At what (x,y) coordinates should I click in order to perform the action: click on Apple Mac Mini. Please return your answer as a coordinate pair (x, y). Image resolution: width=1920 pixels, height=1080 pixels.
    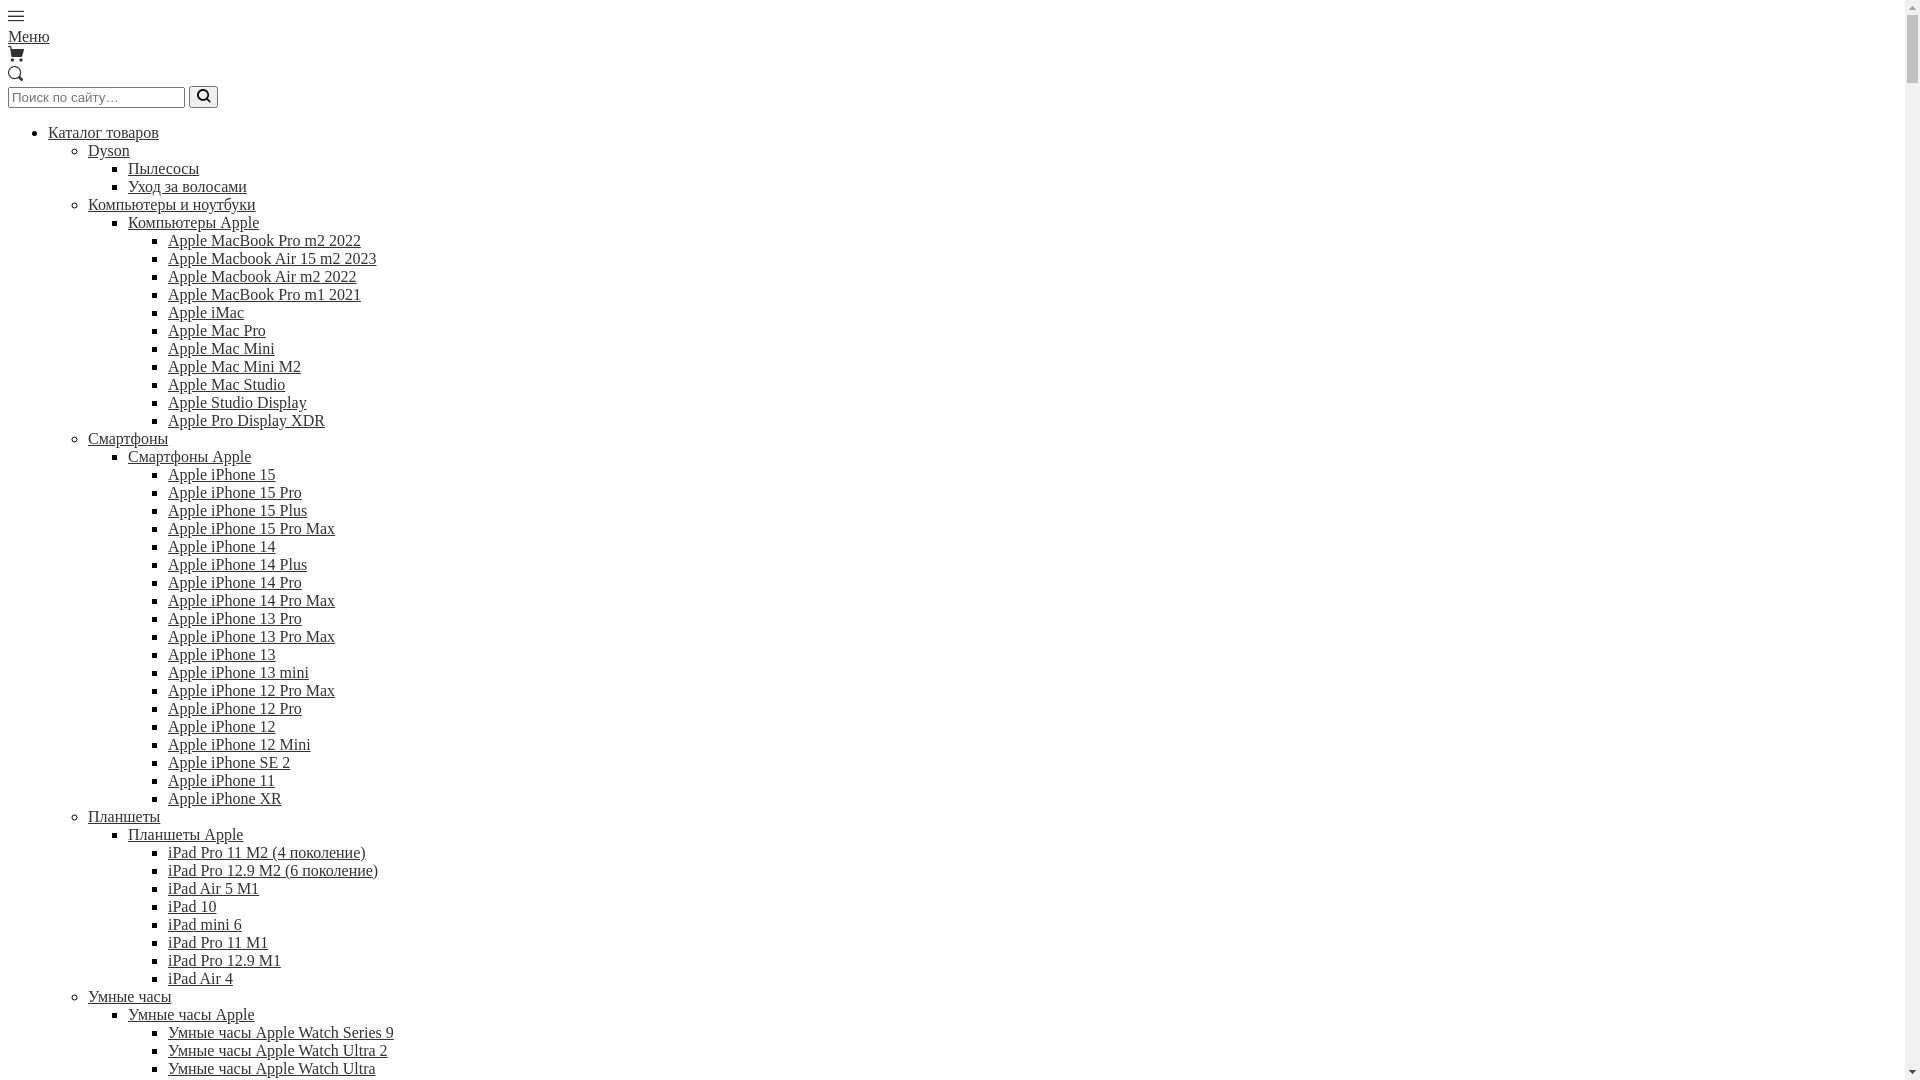
    Looking at the image, I should click on (222, 348).